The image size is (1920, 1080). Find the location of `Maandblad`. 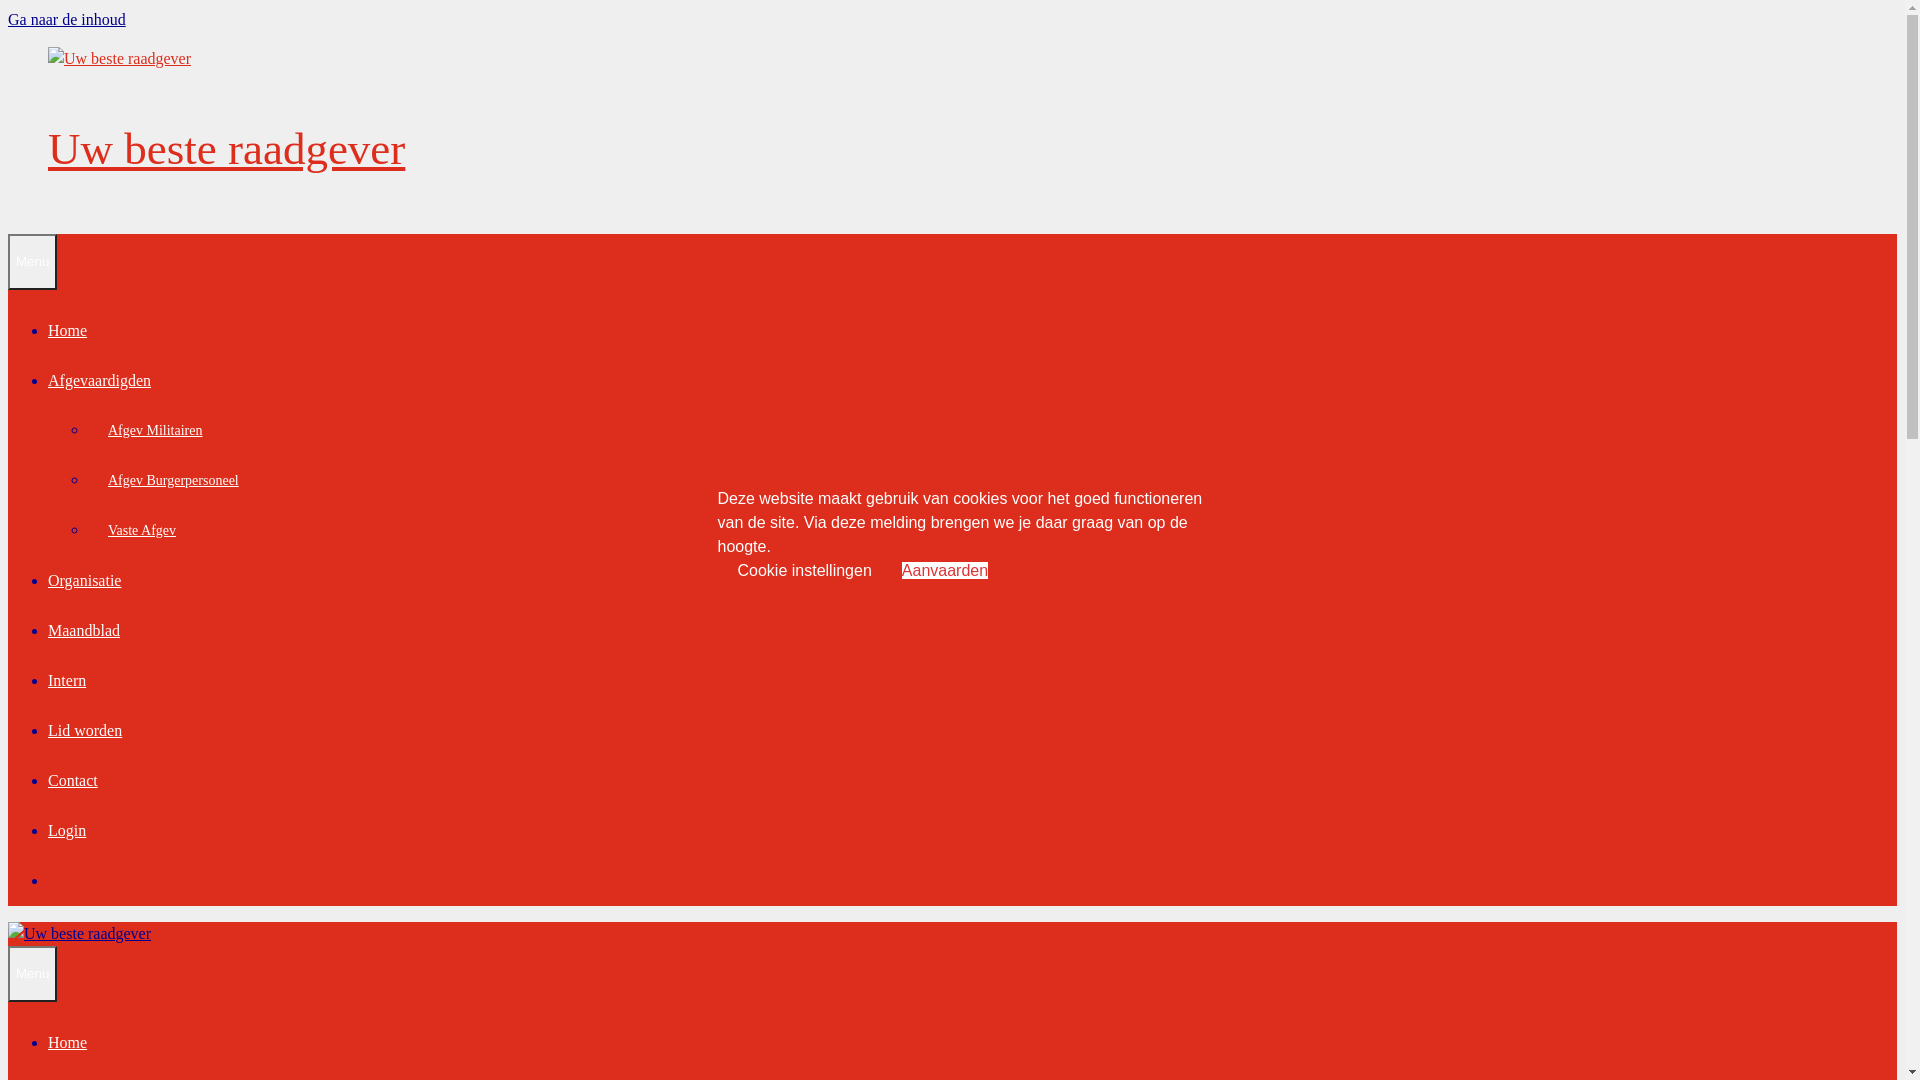

Maandblad is located at coordinates (84, 630).